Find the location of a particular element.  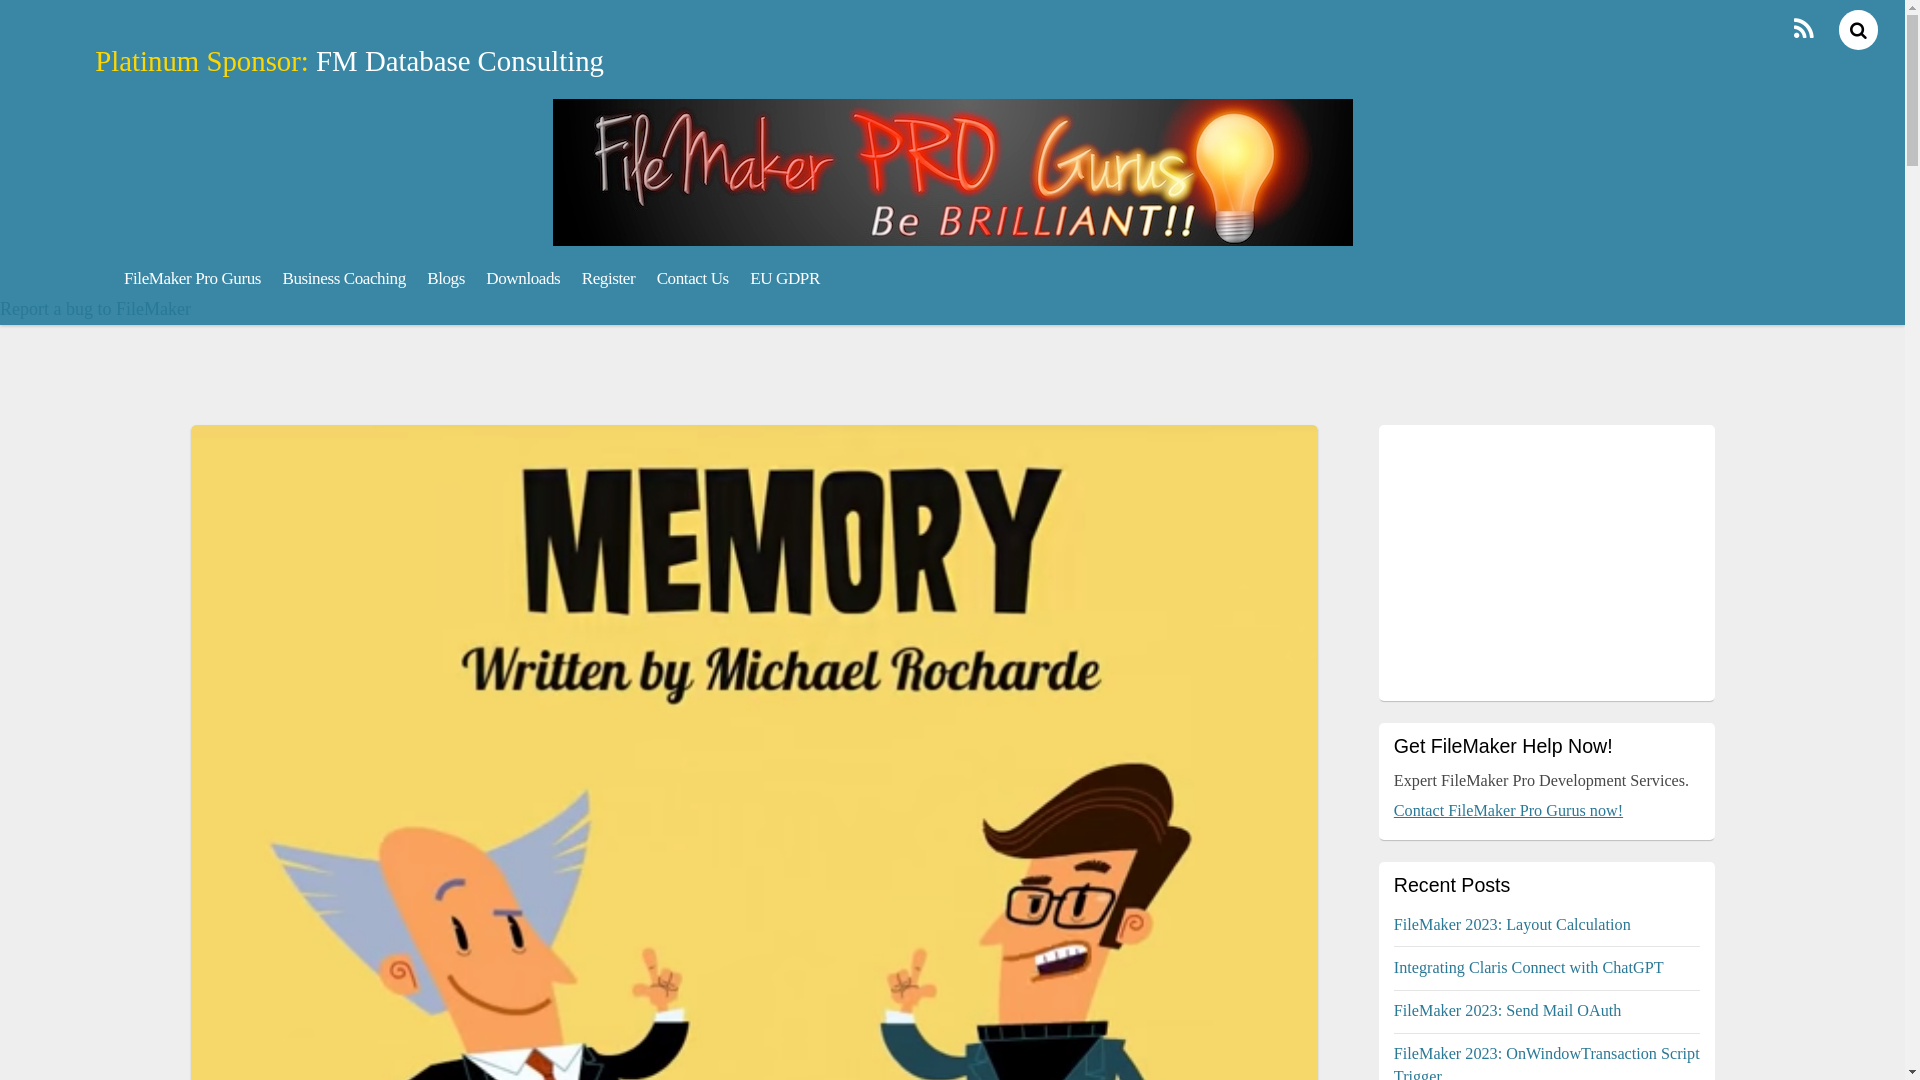

Contact FileMaker Pro Gurus now! is located at coordinates (1508, 810).